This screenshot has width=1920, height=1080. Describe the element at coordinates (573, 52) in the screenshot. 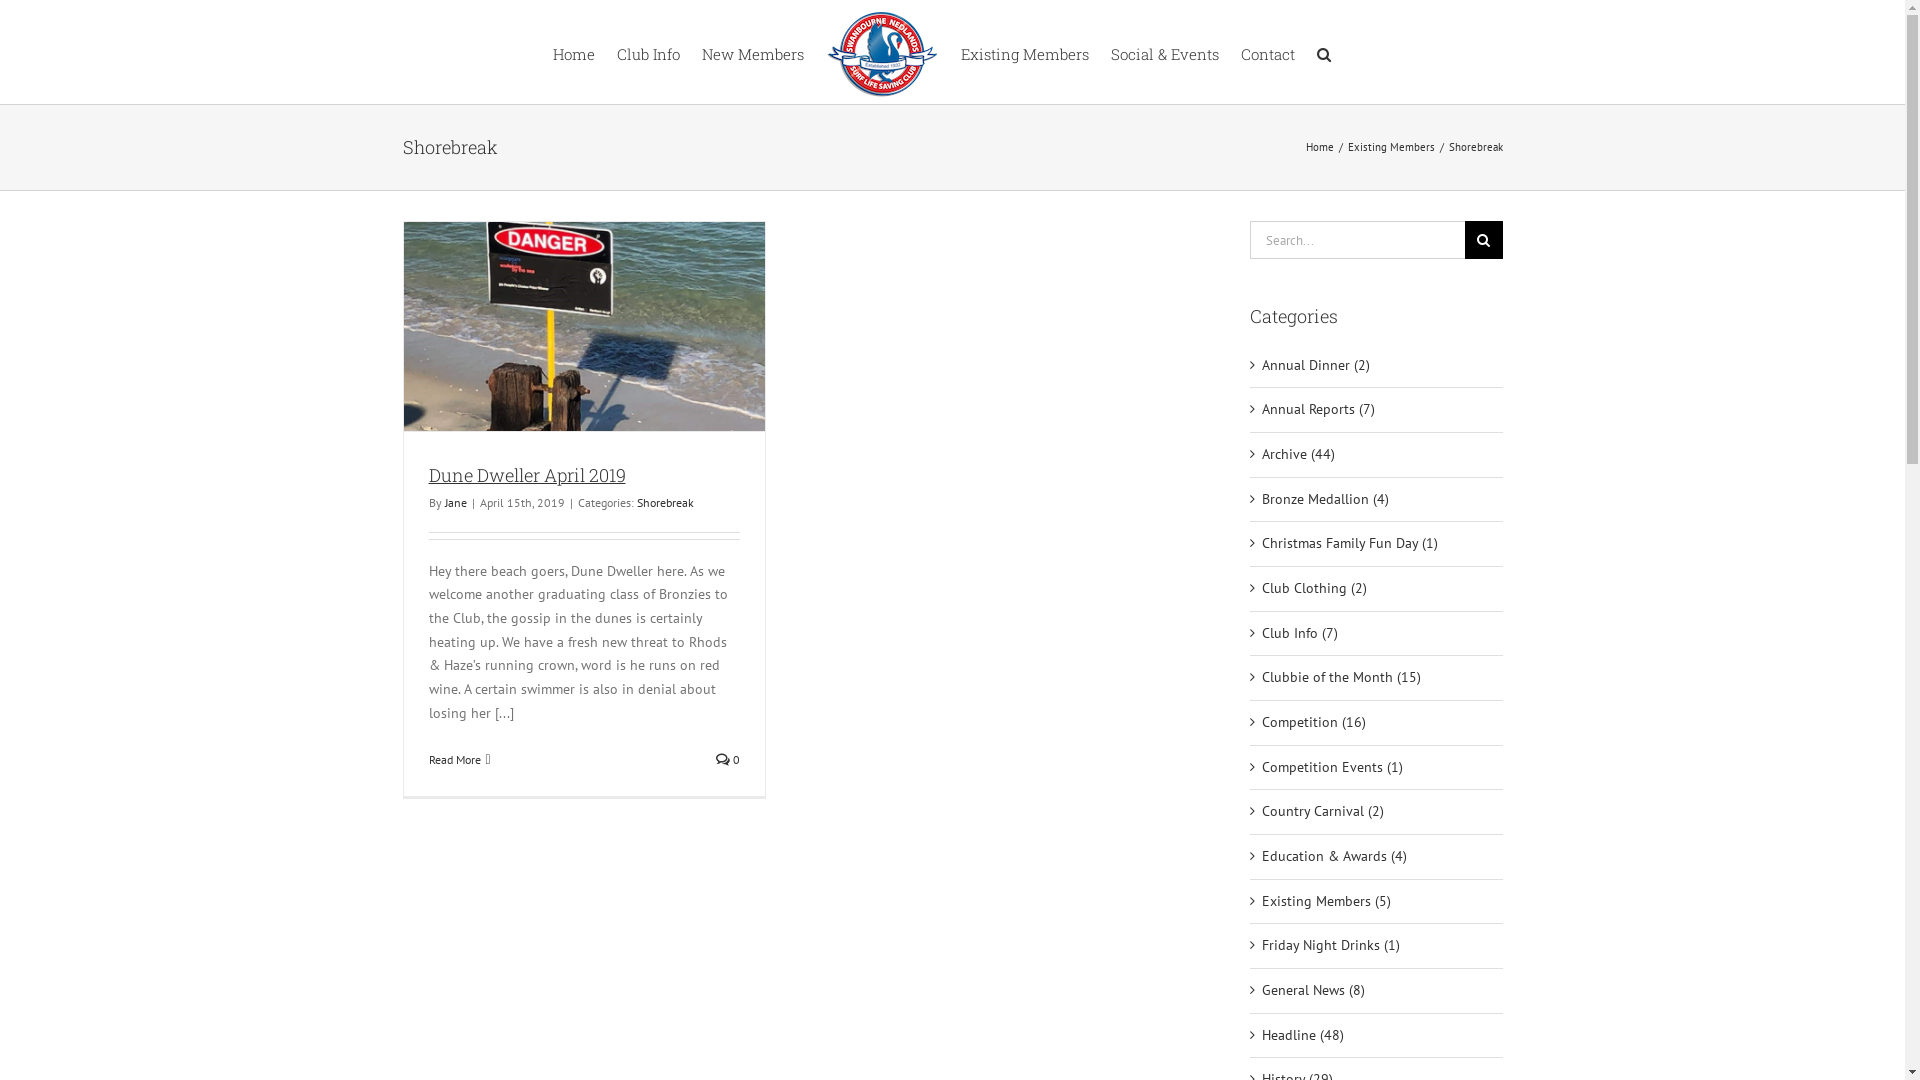

I see `Home` at that location.